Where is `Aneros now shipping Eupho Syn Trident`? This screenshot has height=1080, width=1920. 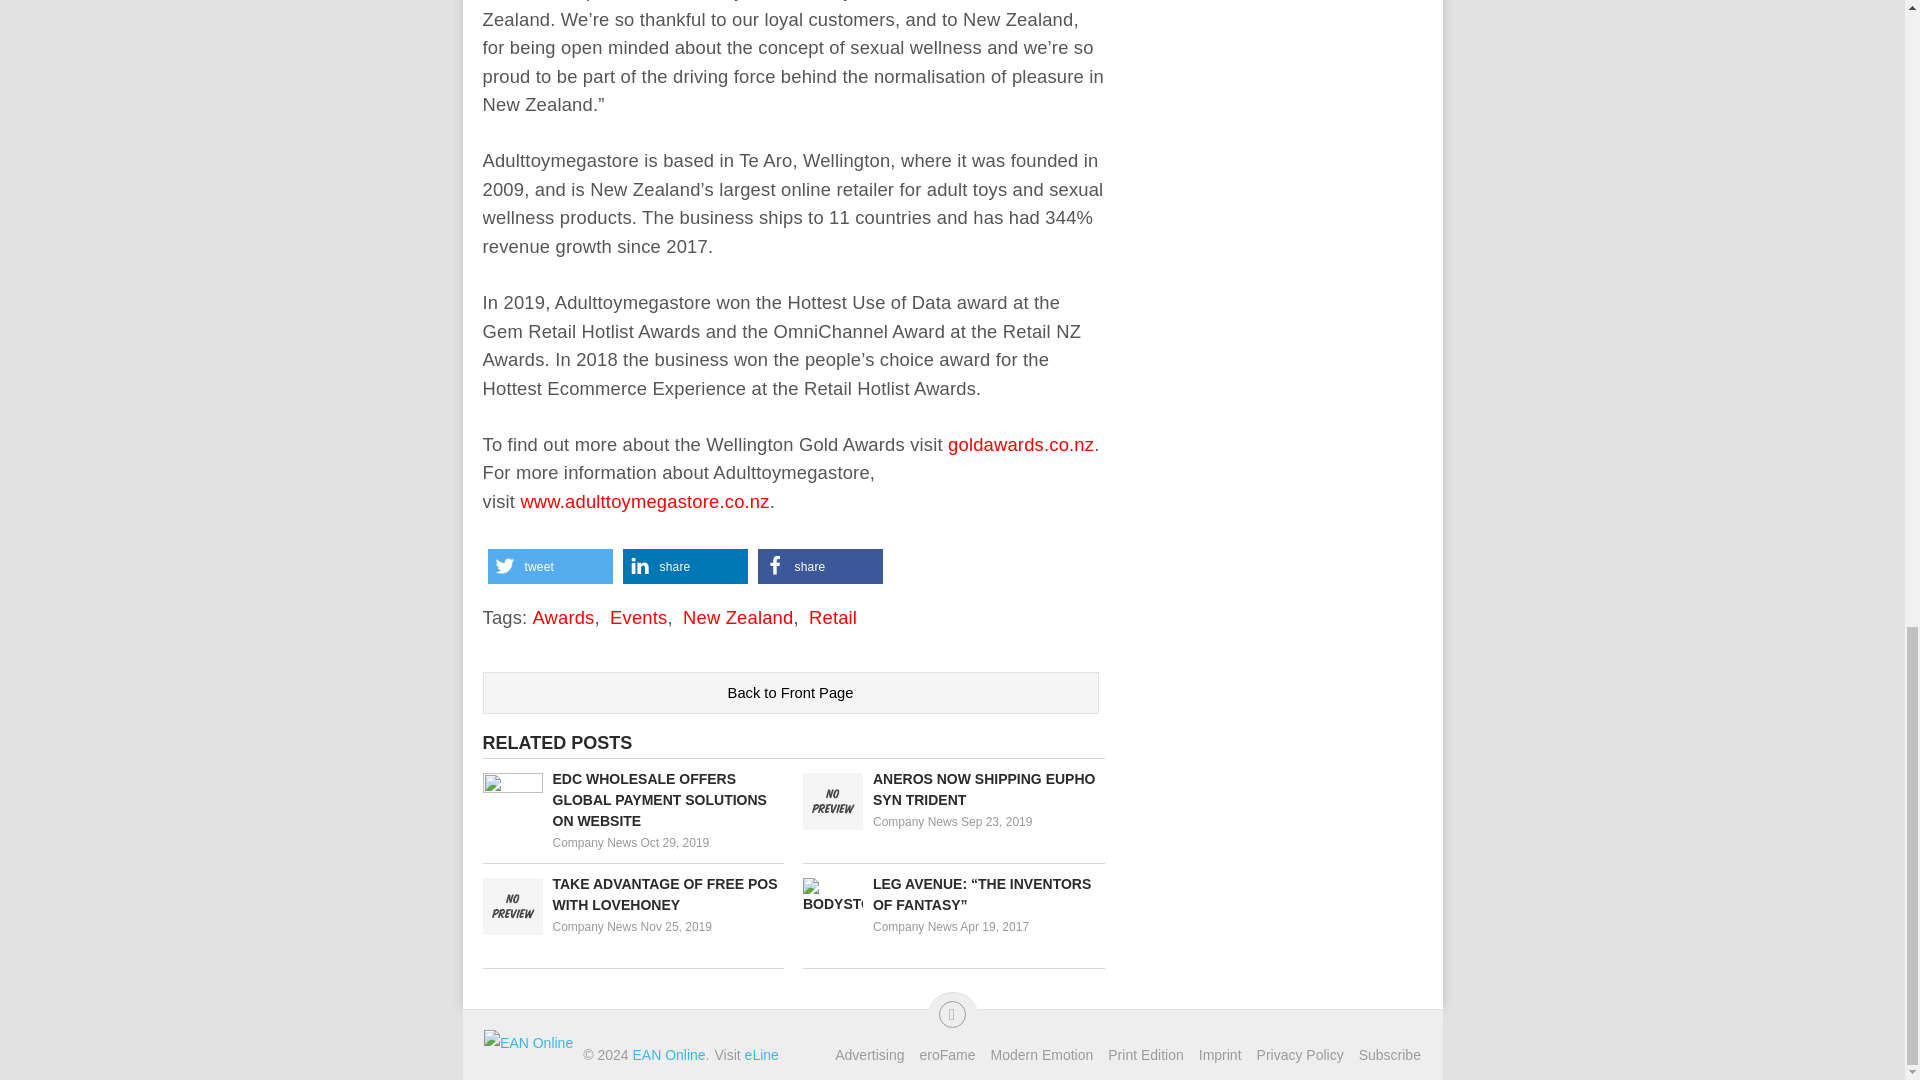
Aneros now shipping Eupho Syn Trident is located at coordinates (954, 790).